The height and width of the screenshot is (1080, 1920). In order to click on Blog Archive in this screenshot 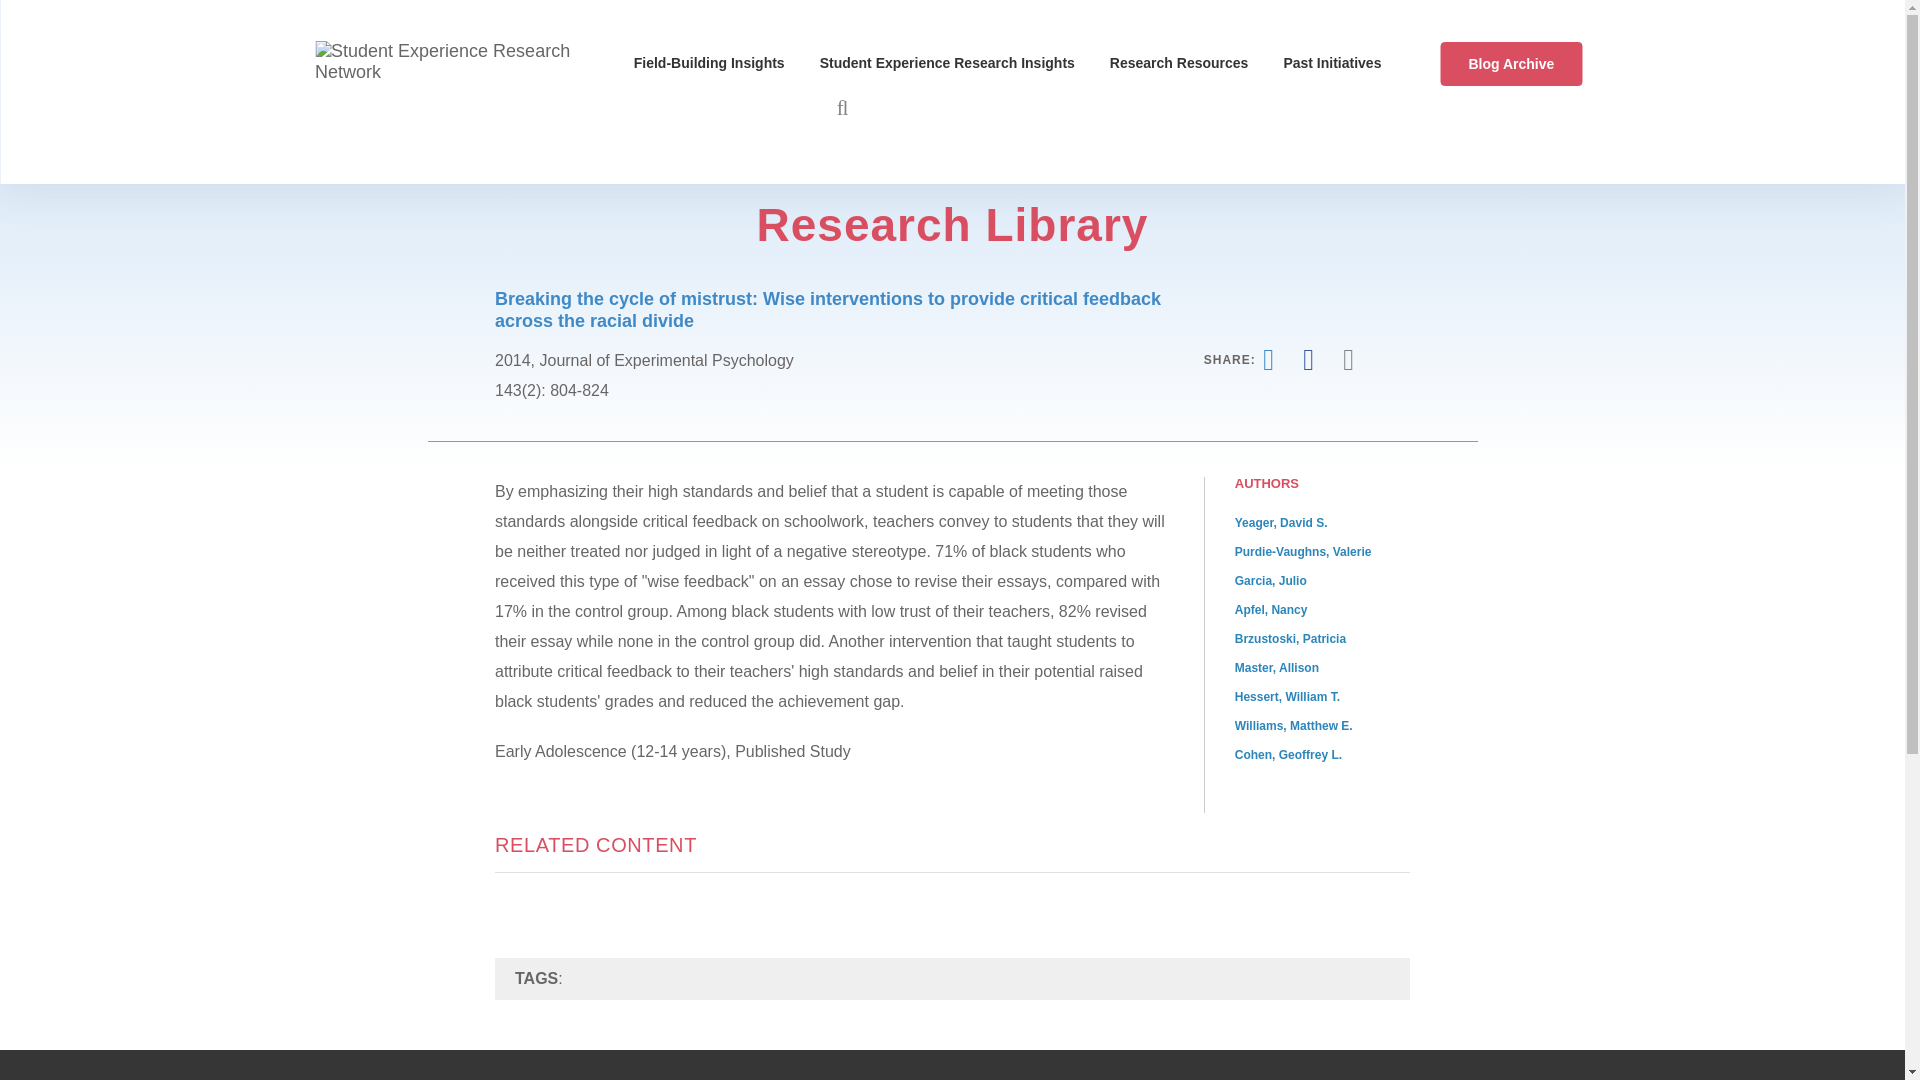, I will do `click(1511, 64)`.